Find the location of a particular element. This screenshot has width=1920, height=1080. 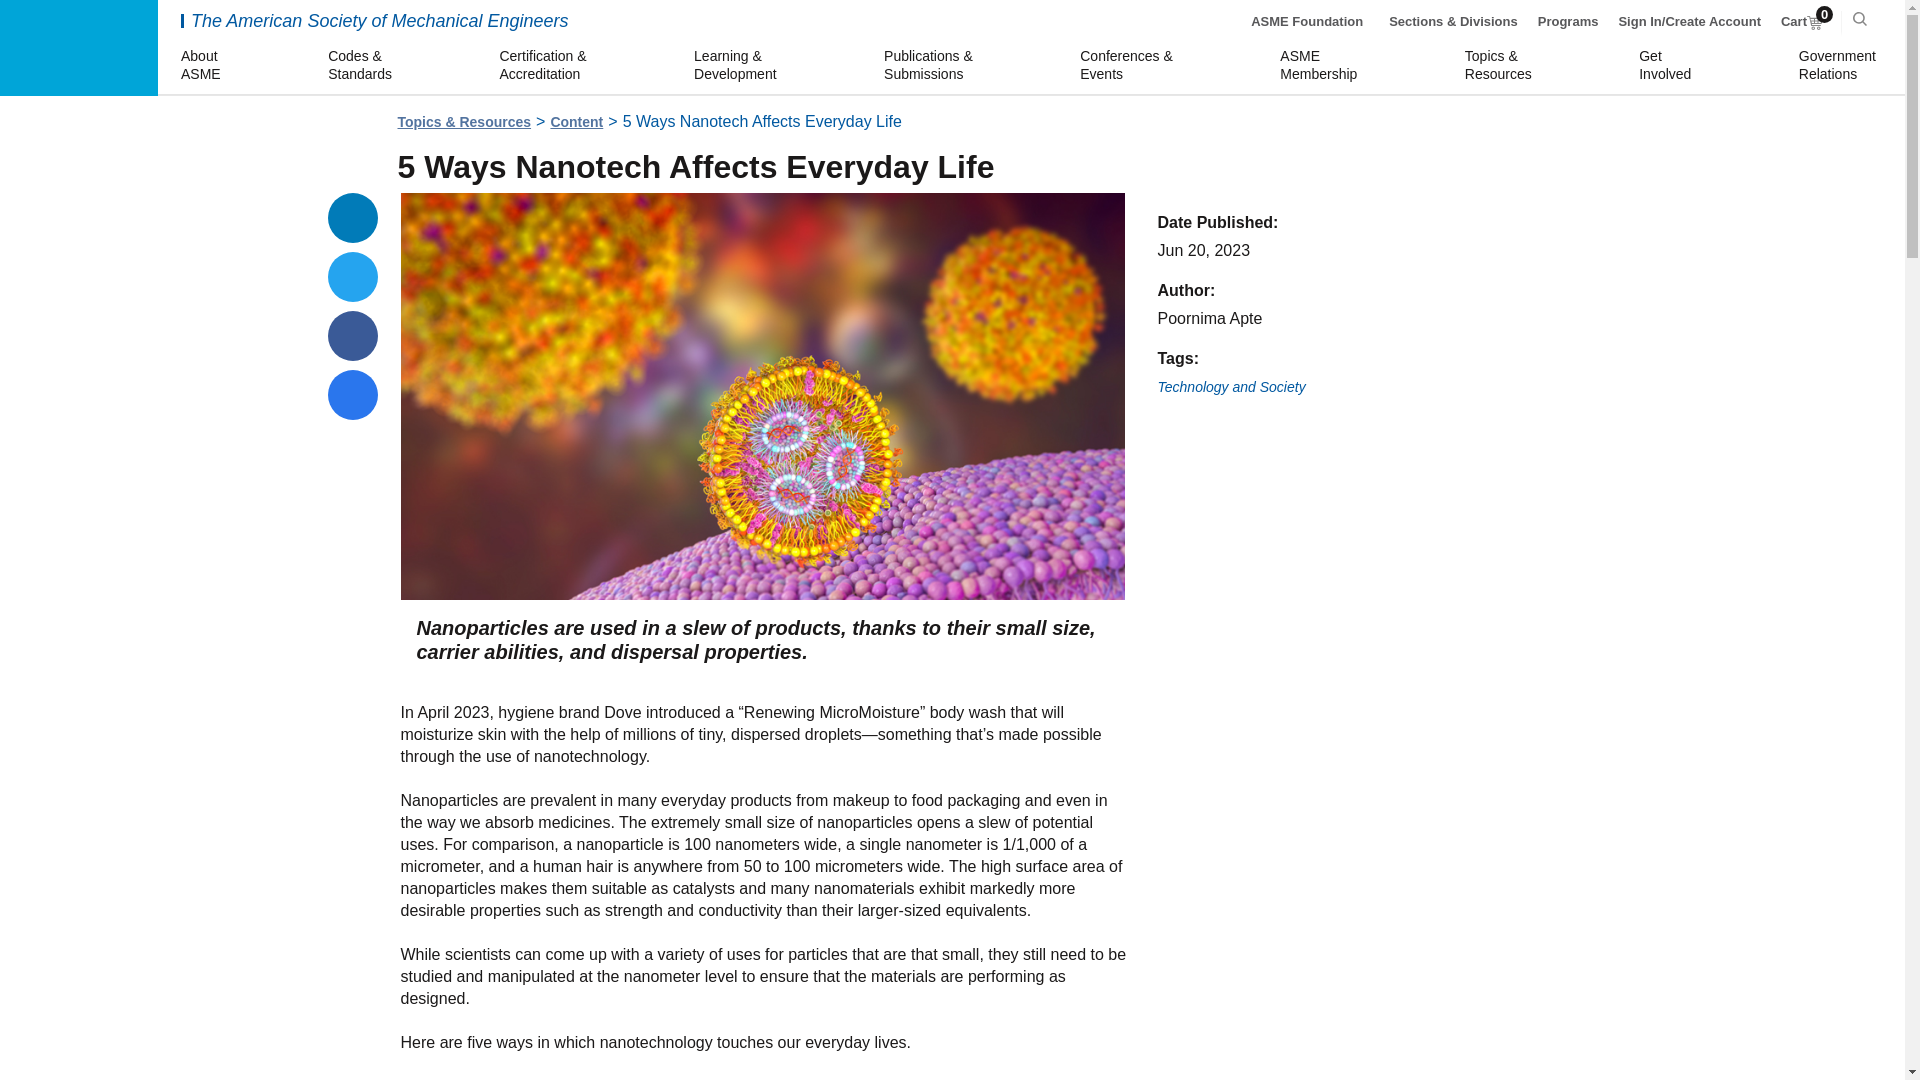

Share on Twitter is located at coordinates (353, 218).